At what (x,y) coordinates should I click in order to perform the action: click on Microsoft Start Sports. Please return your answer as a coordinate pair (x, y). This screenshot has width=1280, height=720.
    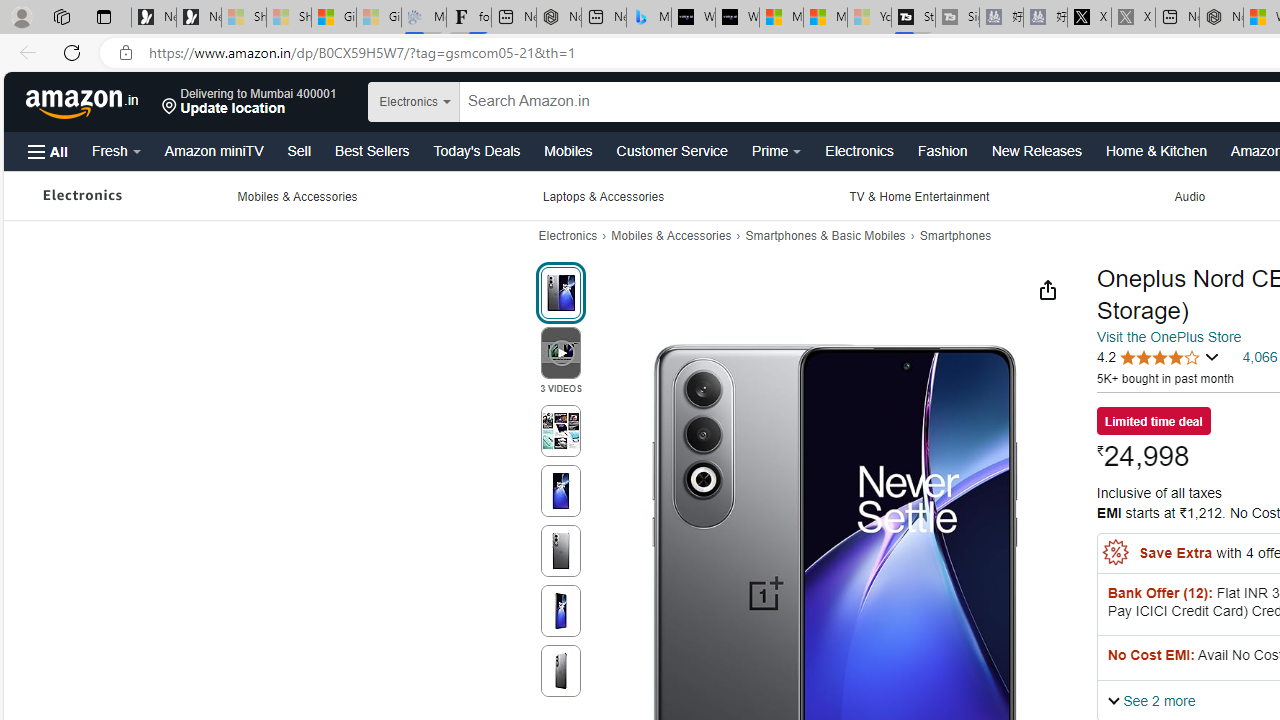
    Looking at the image, I should click on (781, 18).